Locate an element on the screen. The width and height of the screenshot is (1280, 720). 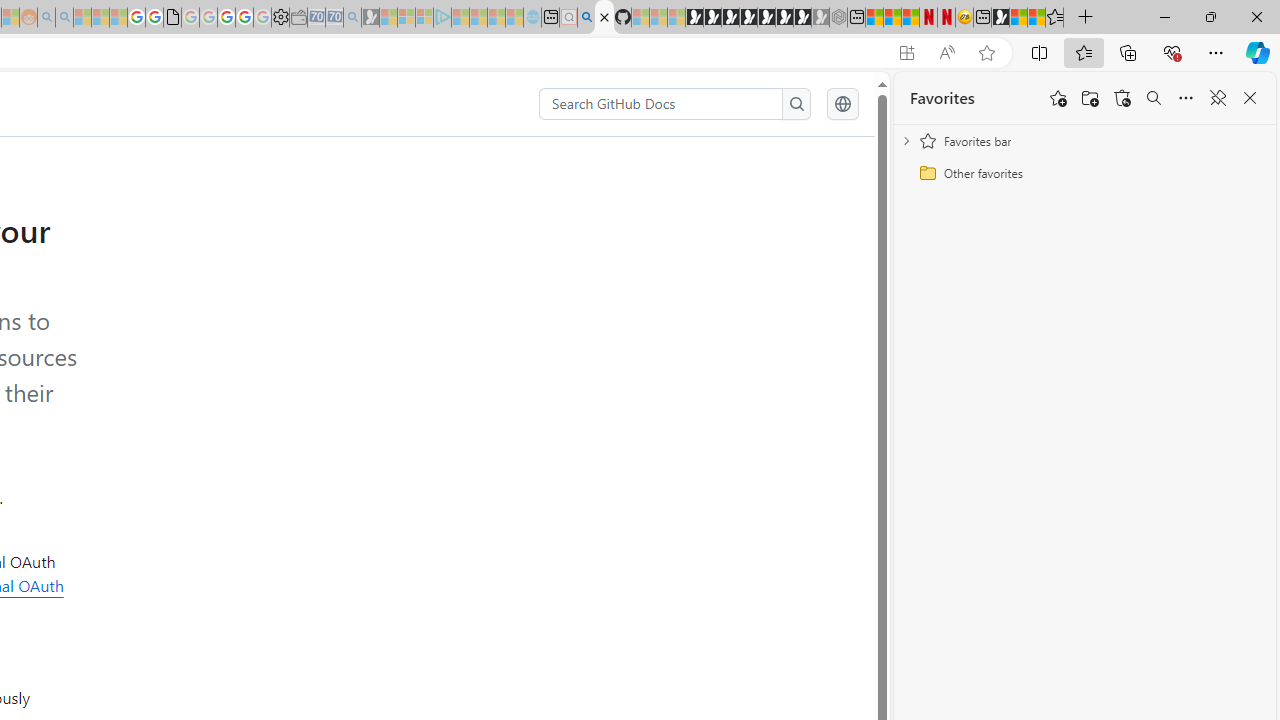
Collections is located at coordinates (1128, 52).